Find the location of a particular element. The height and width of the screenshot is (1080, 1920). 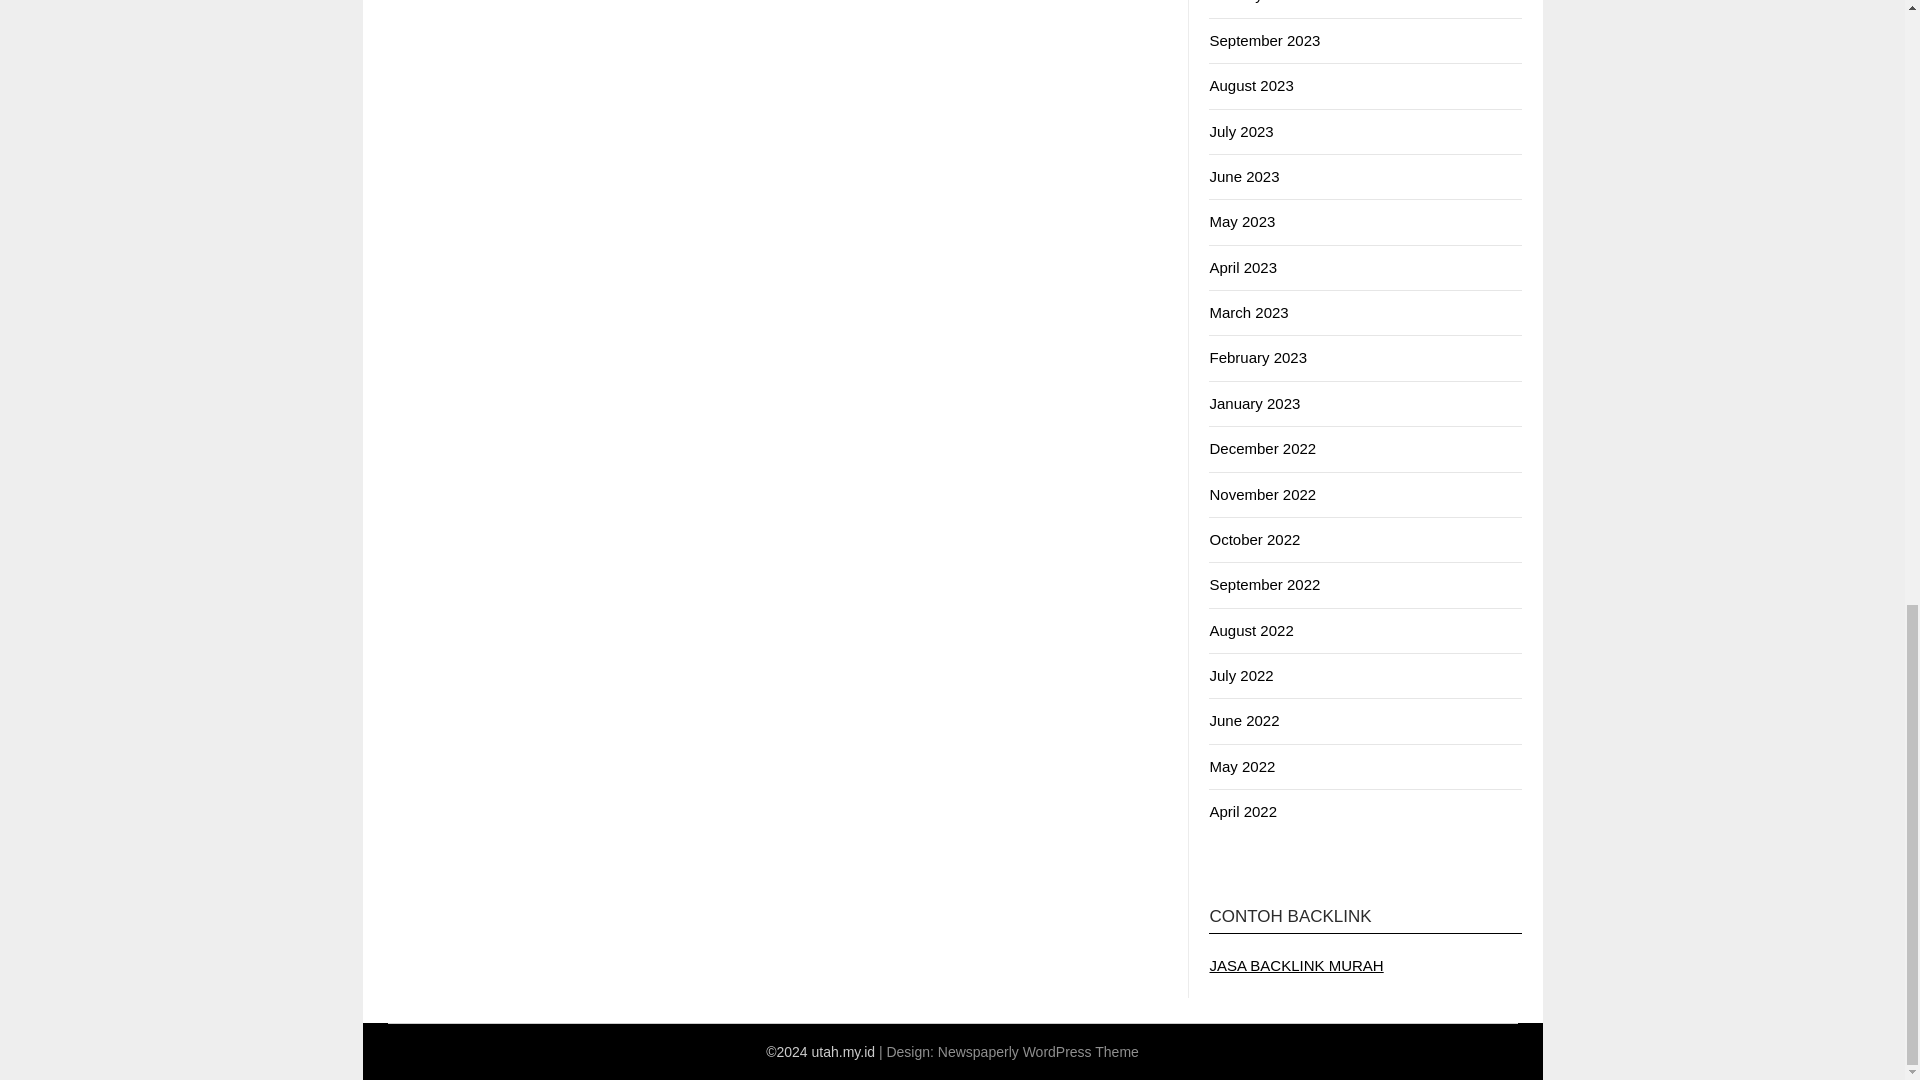

August 2023 is located at coordinates (1250, 84).